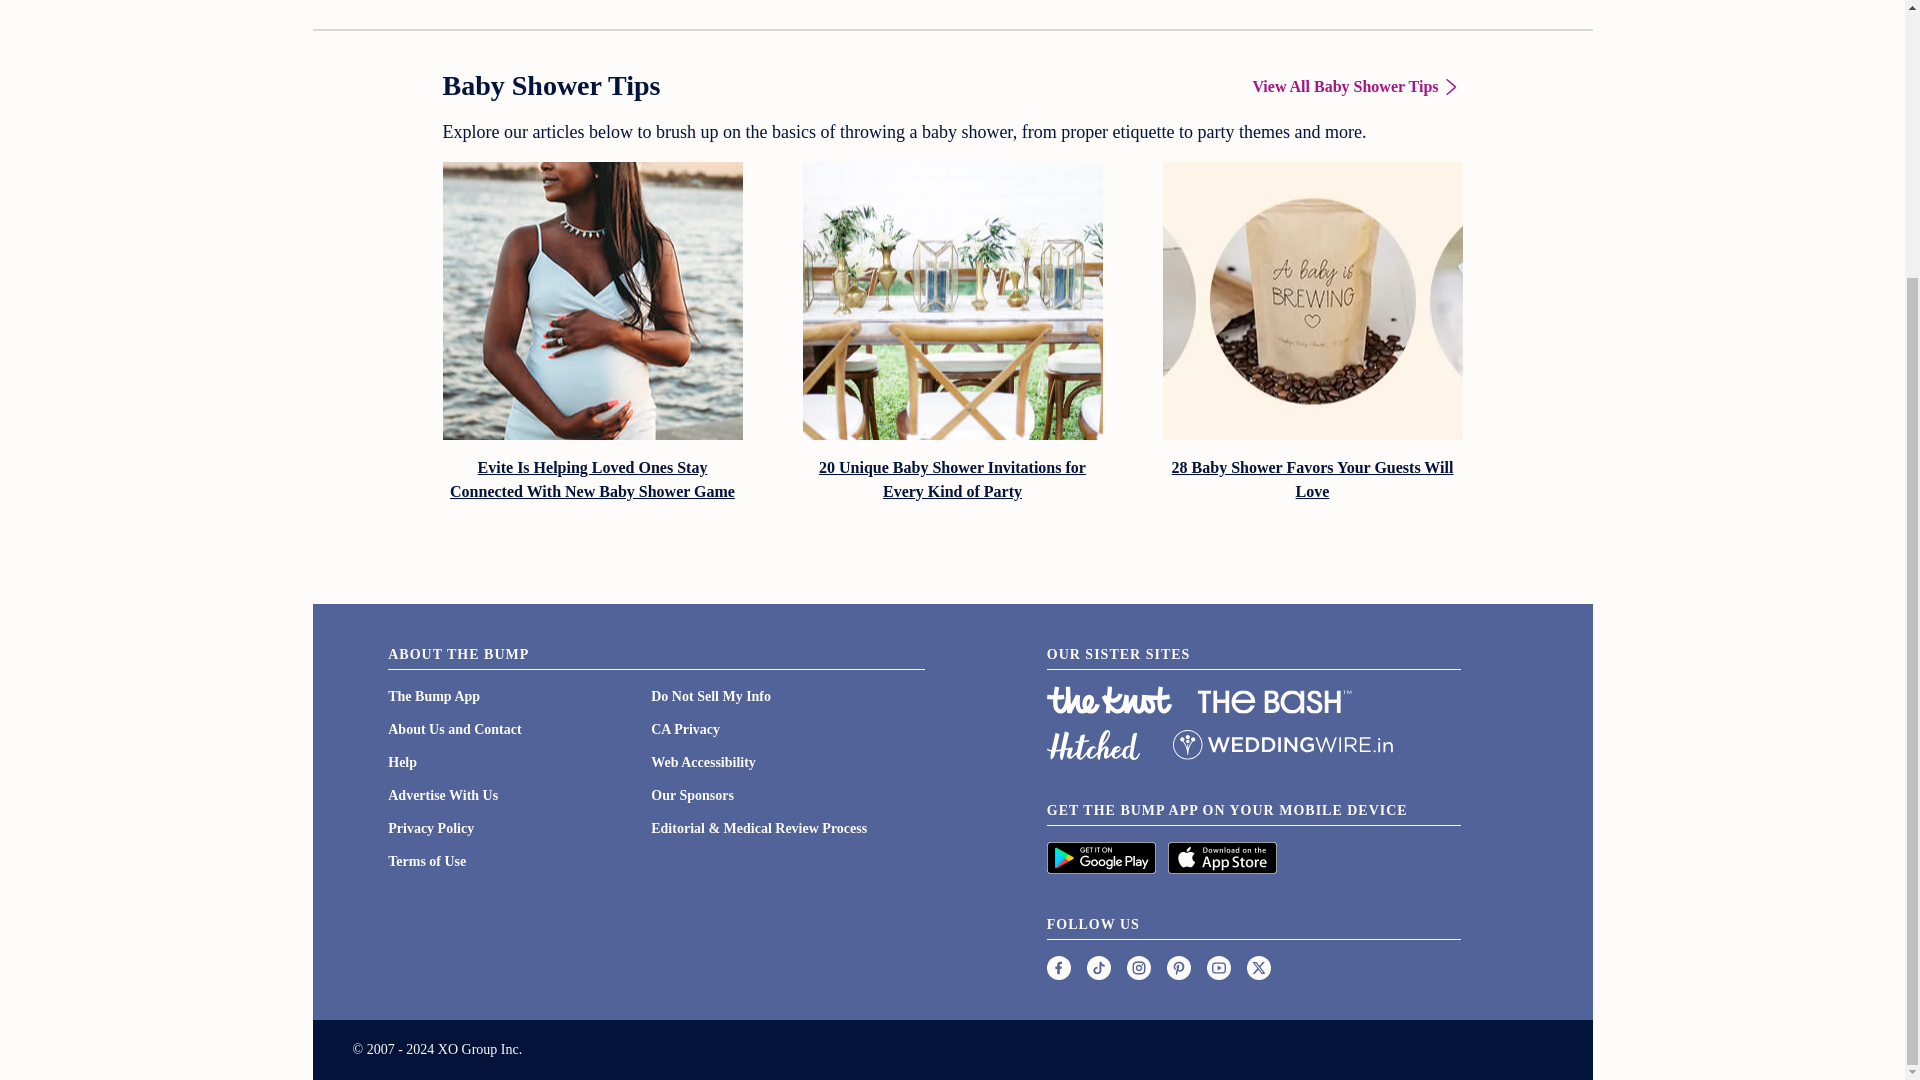  I want to click on Privacy Policy, so click(430, 828).